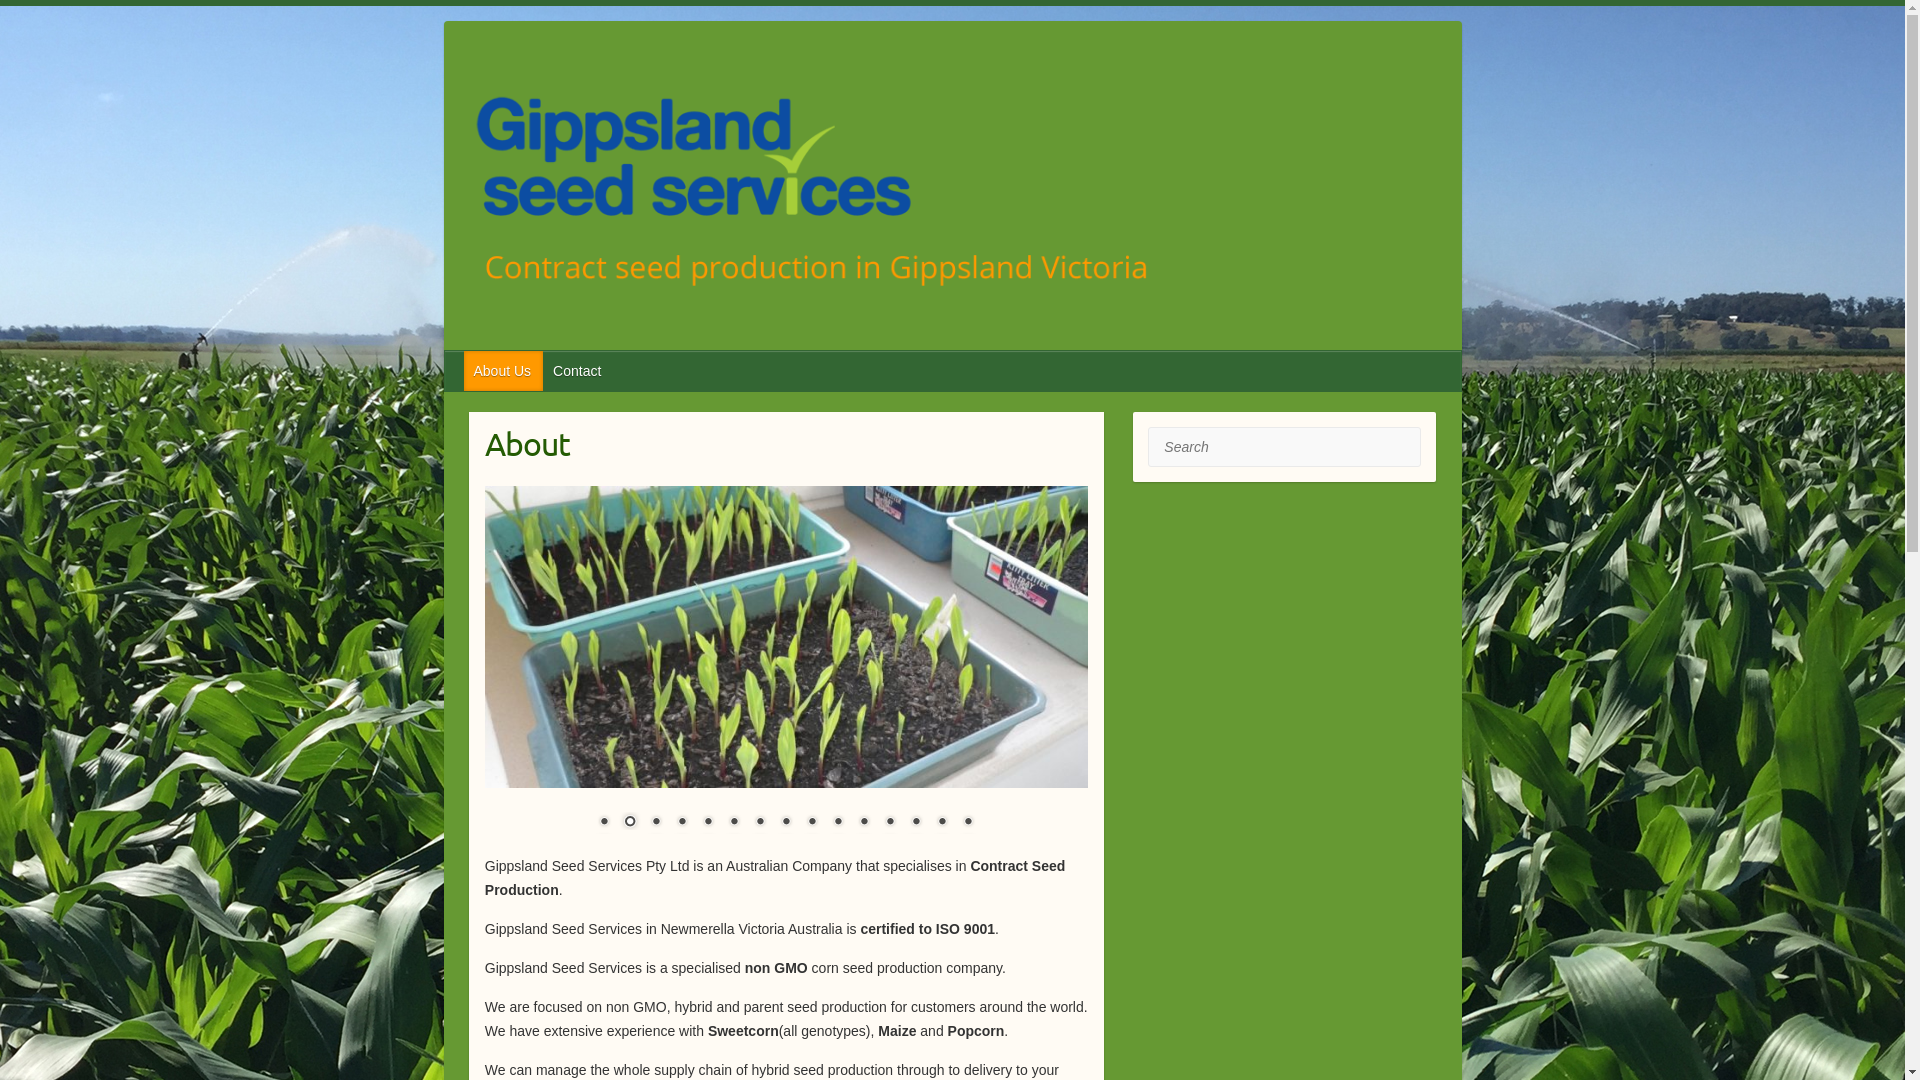 This screenshot has width=1920, height=1080. Describe the element at coordinates (760, 823) in the screenshot. I see `7` at that location.